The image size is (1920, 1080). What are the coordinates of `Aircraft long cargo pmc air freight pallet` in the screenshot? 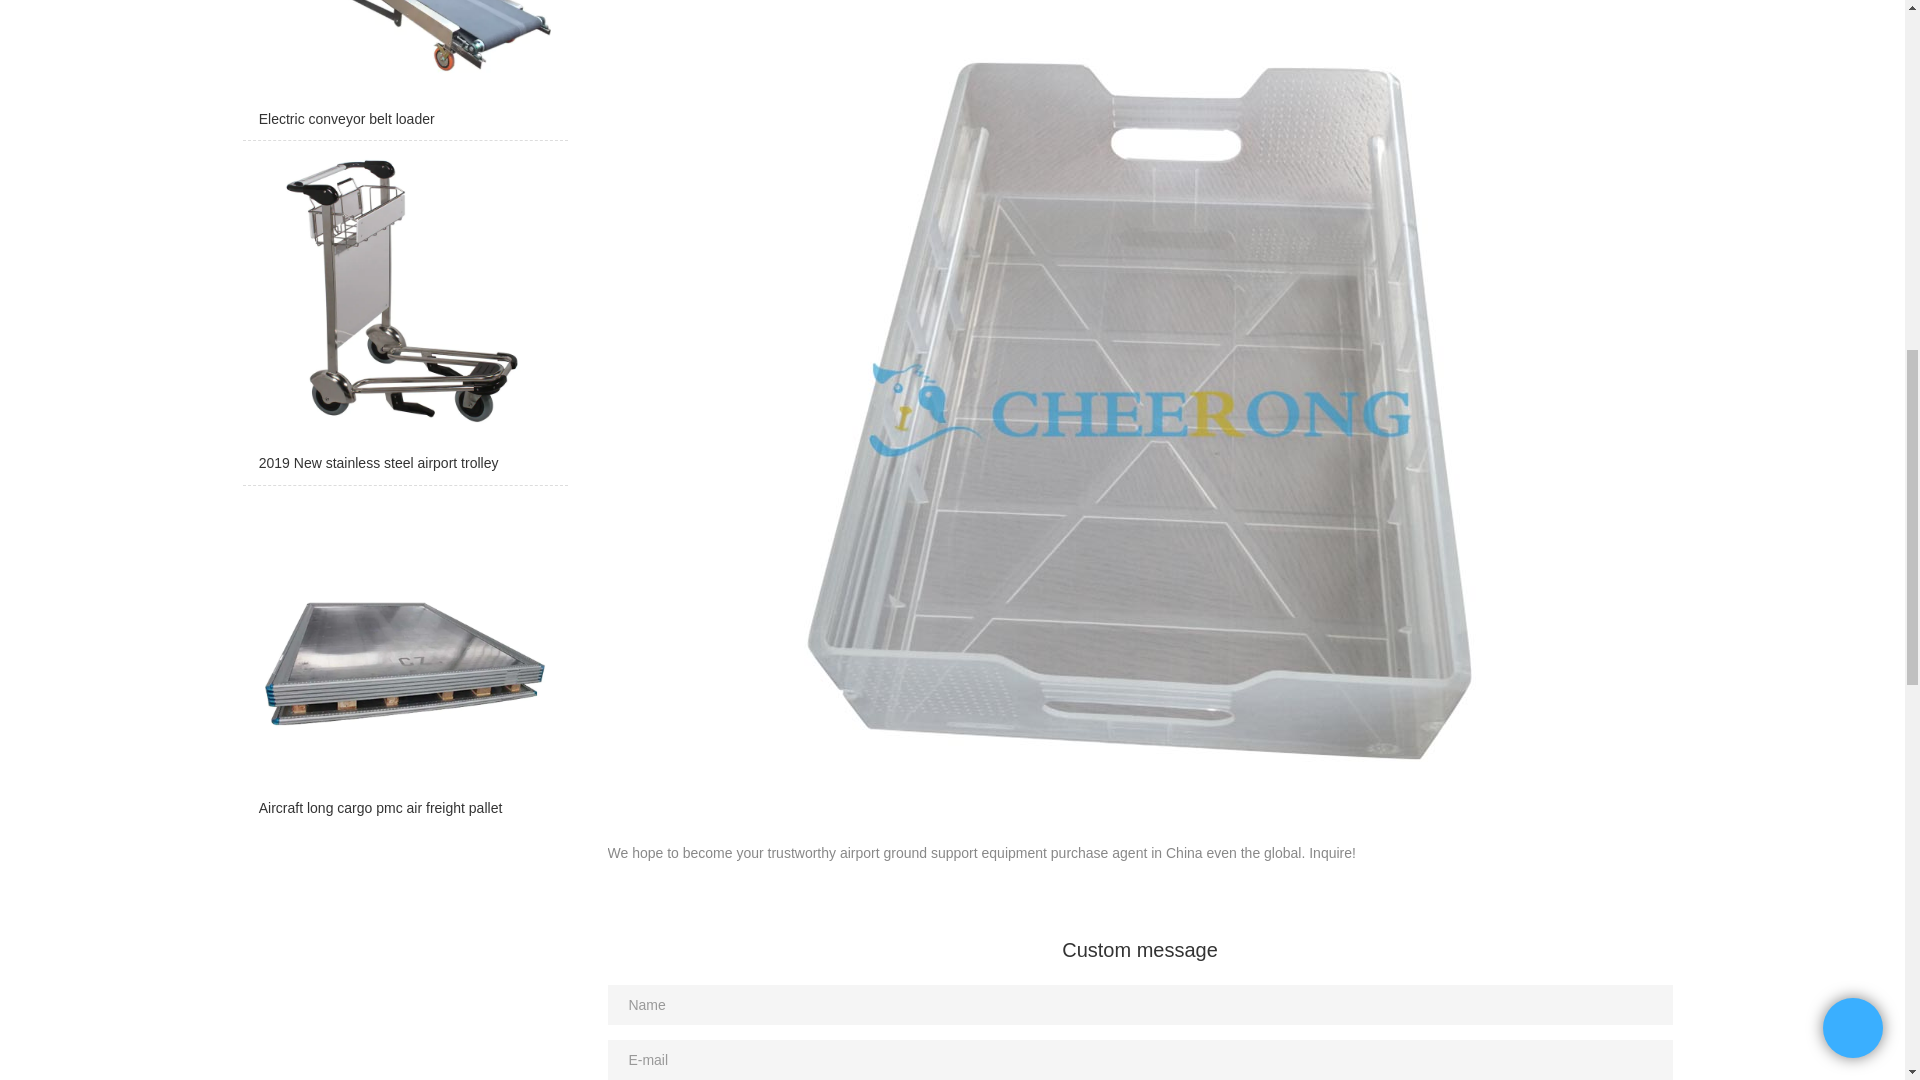 It's located at (404, 662).